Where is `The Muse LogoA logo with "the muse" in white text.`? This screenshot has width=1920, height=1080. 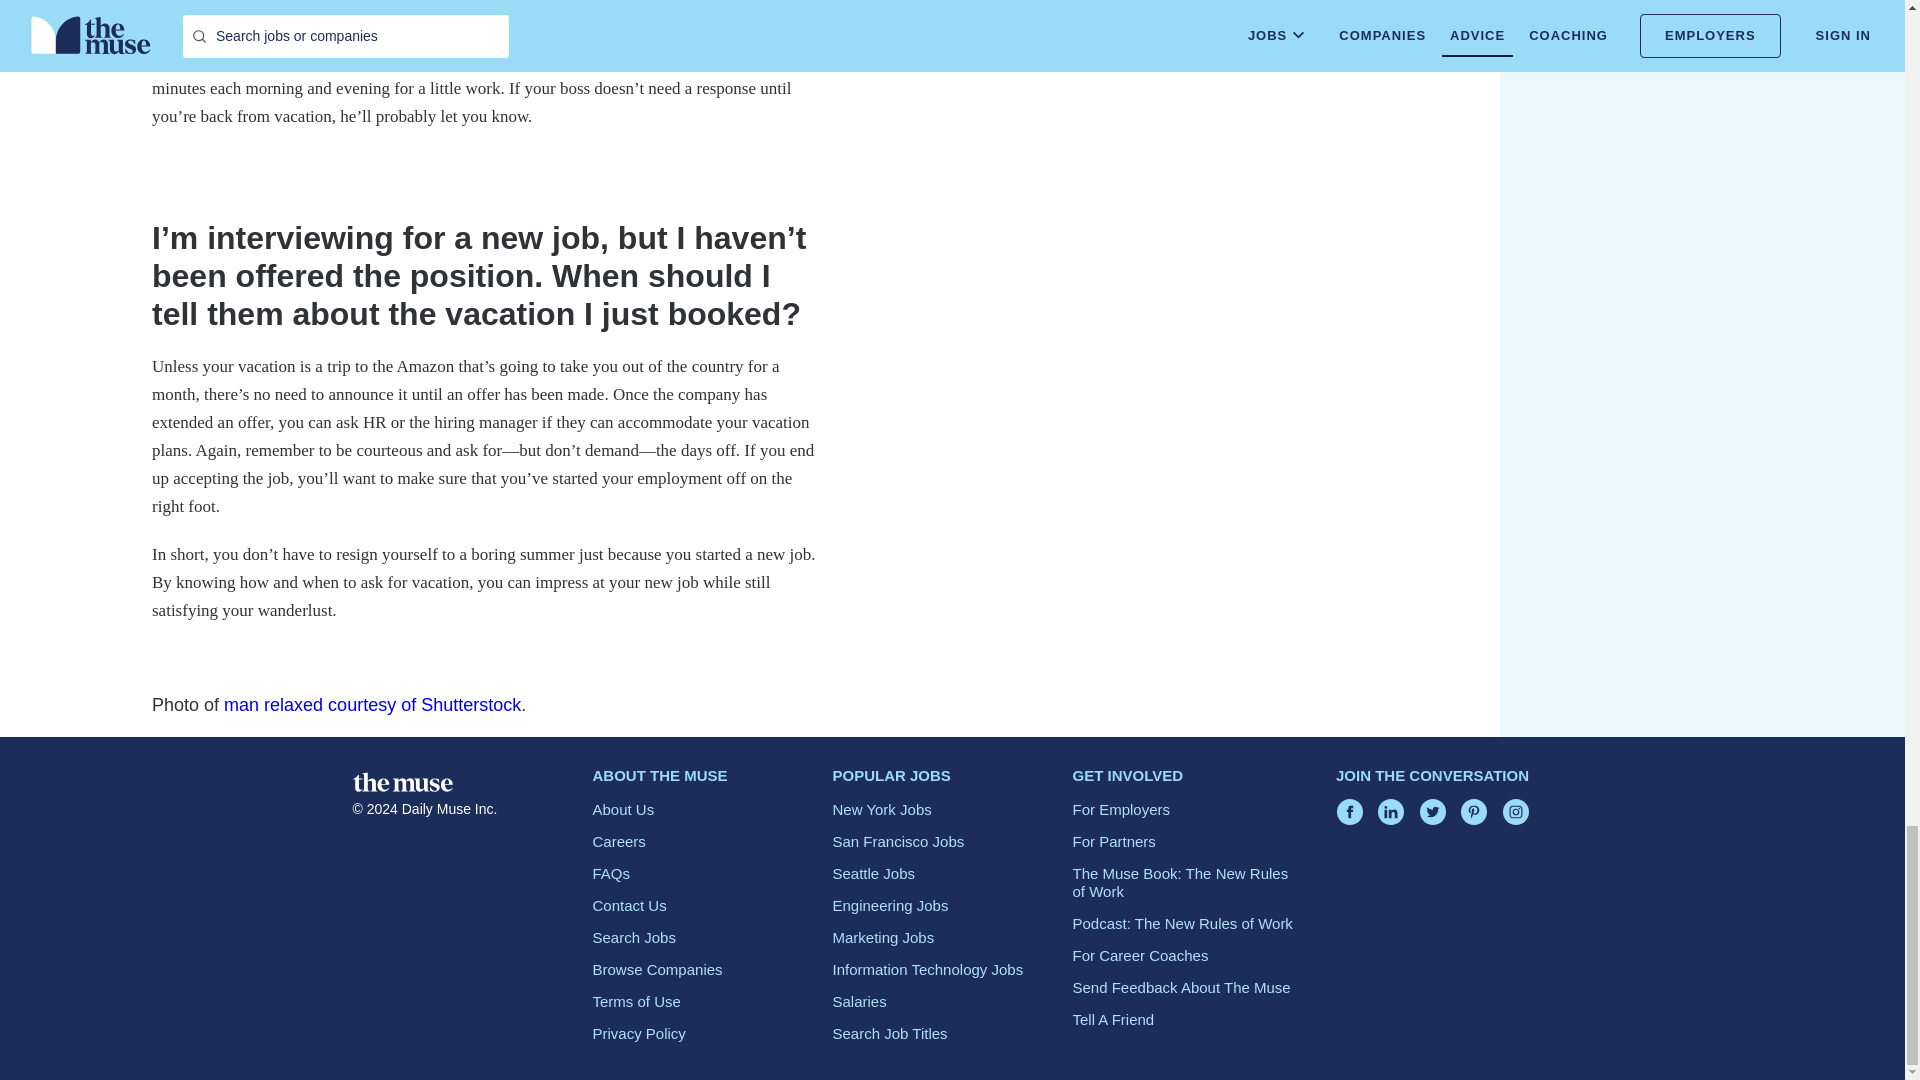 The Muse LogoA logo with "the muse" in white text. is located at coordinates (401, 782).